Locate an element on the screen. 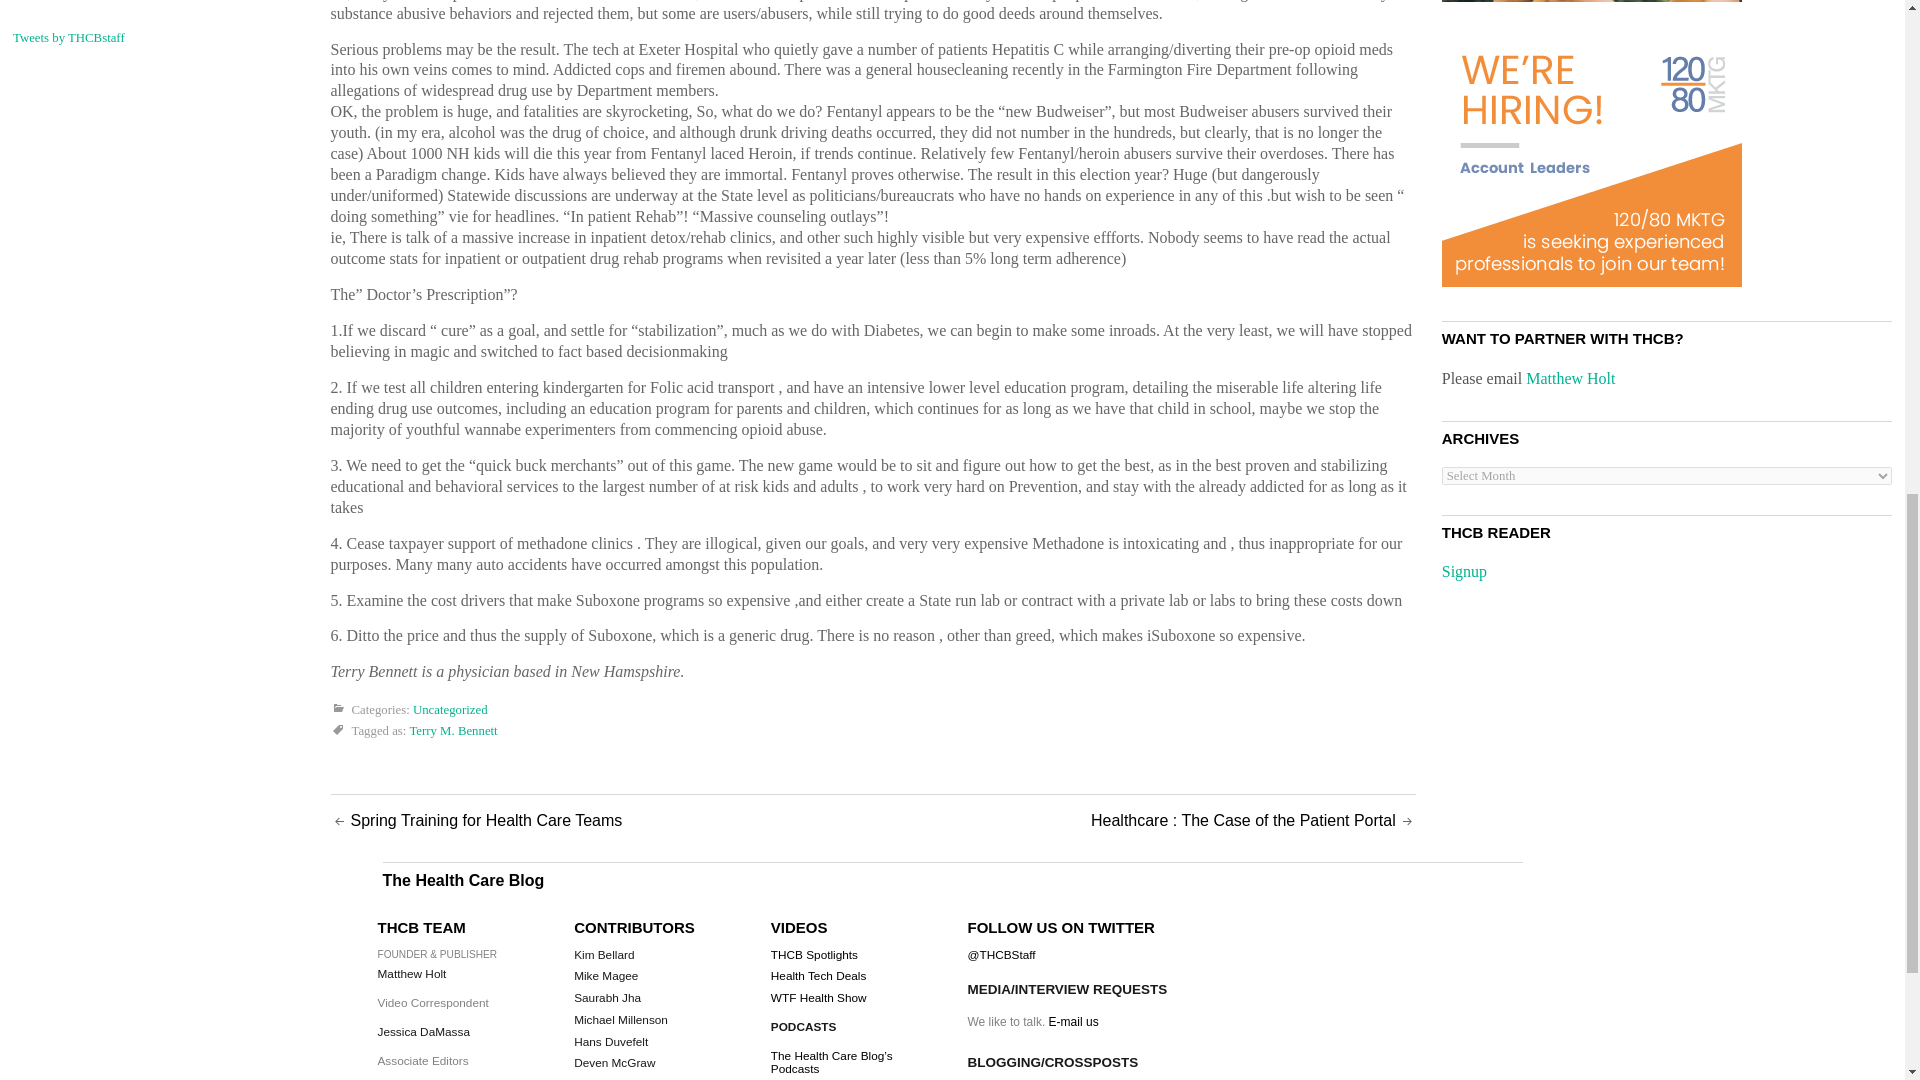 The image size is (1920, 1080). THCB Spotlights is located at coordinates (814, 955).